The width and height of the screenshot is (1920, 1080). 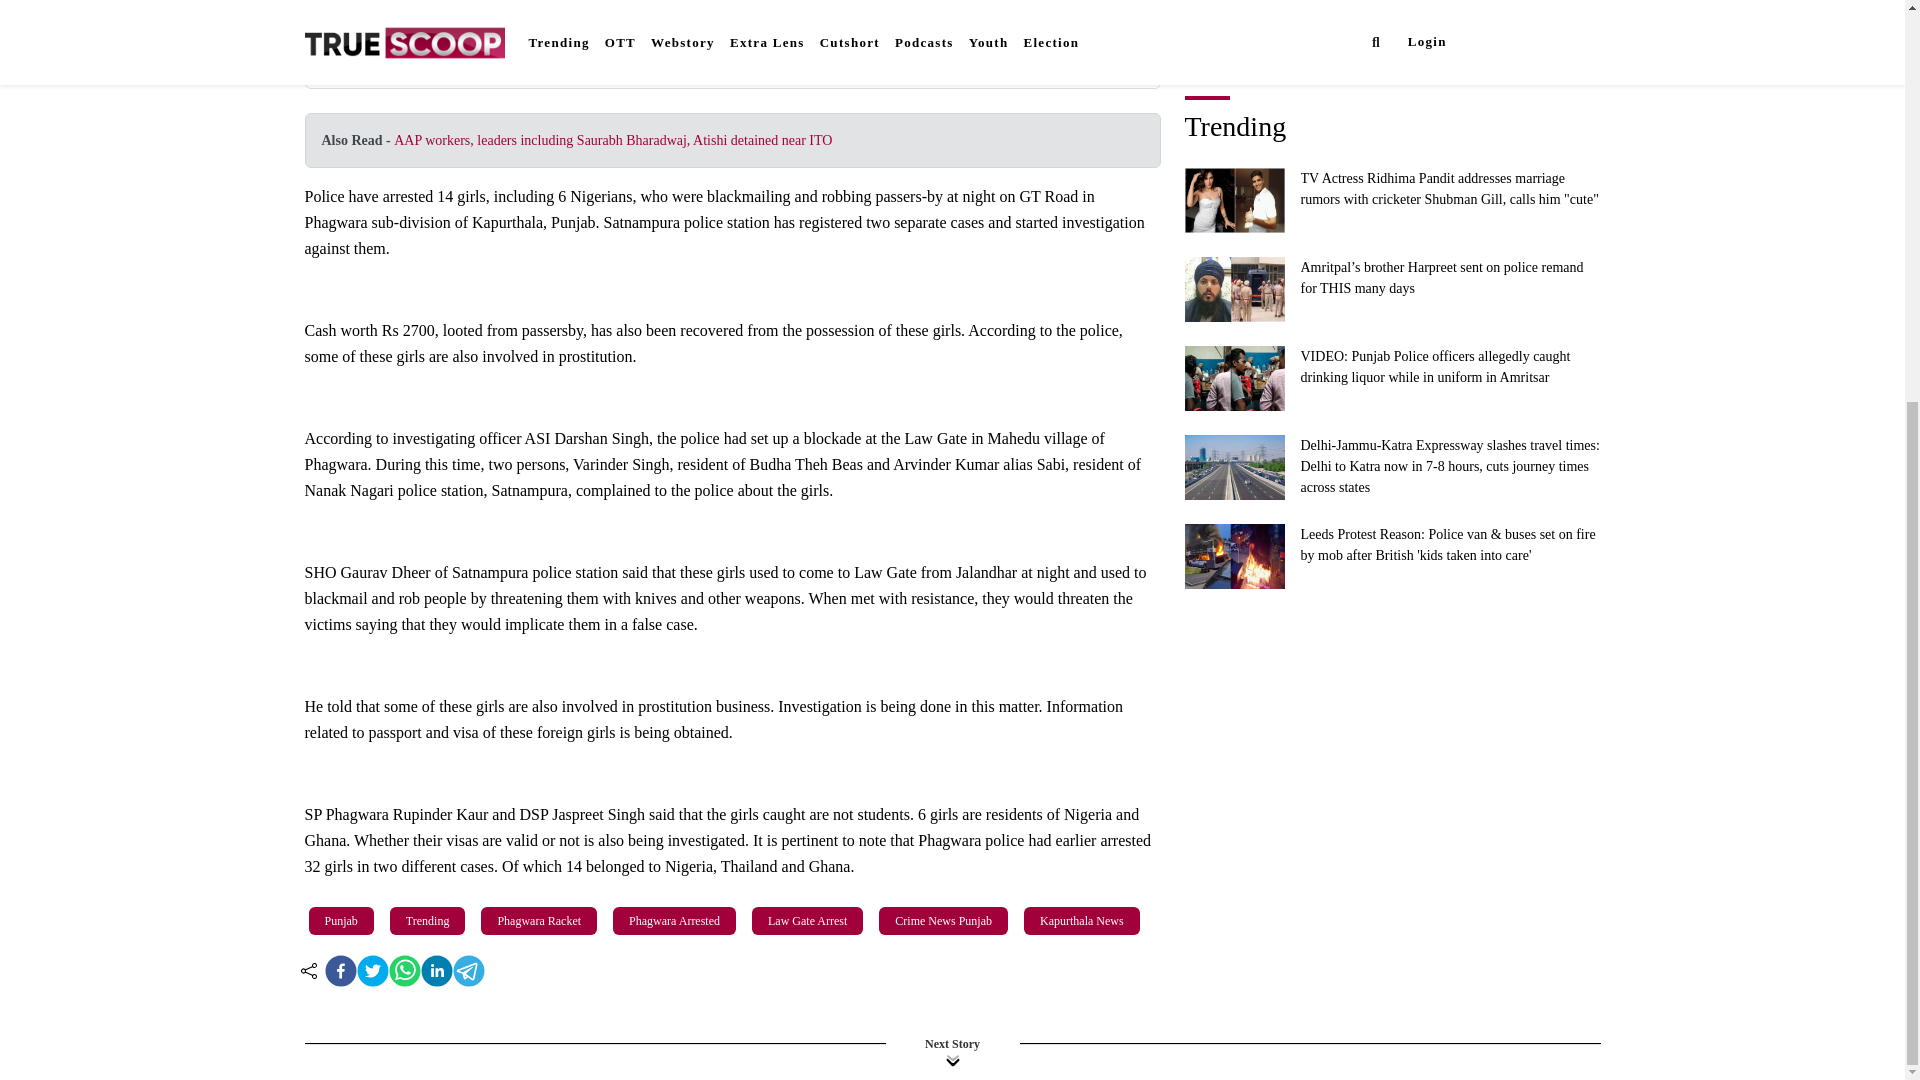 I want to click on Phagwara Arrested, so click(x=674, y=920).